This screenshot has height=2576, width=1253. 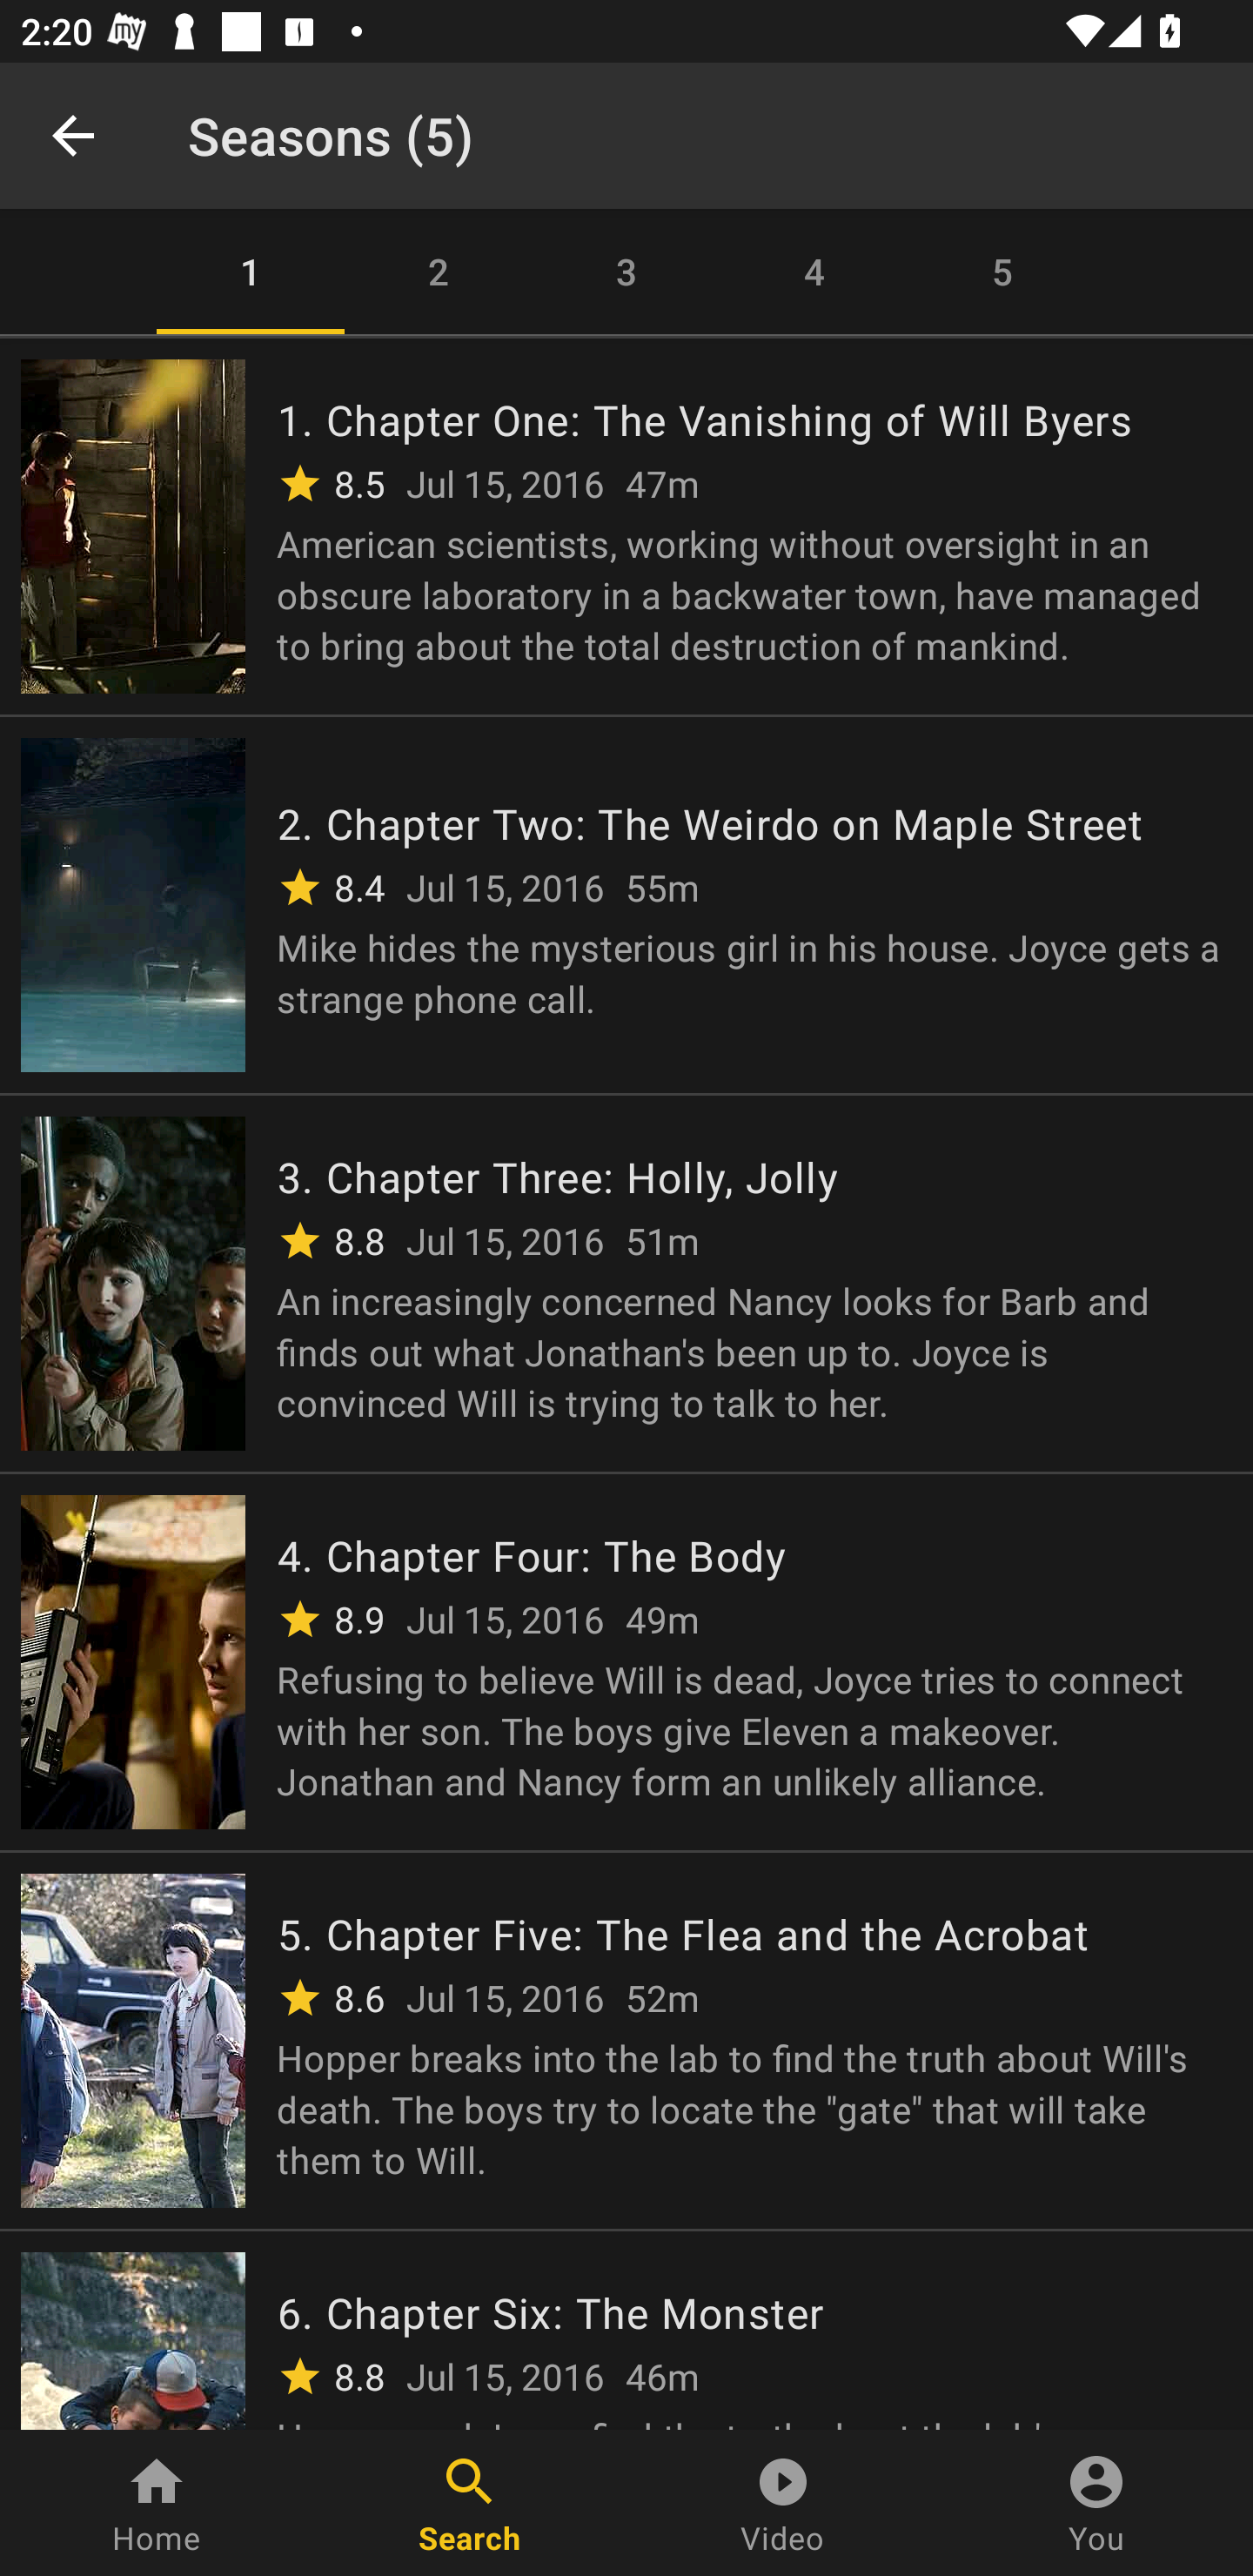 I want to click on 4, so click(x=814, y=272).